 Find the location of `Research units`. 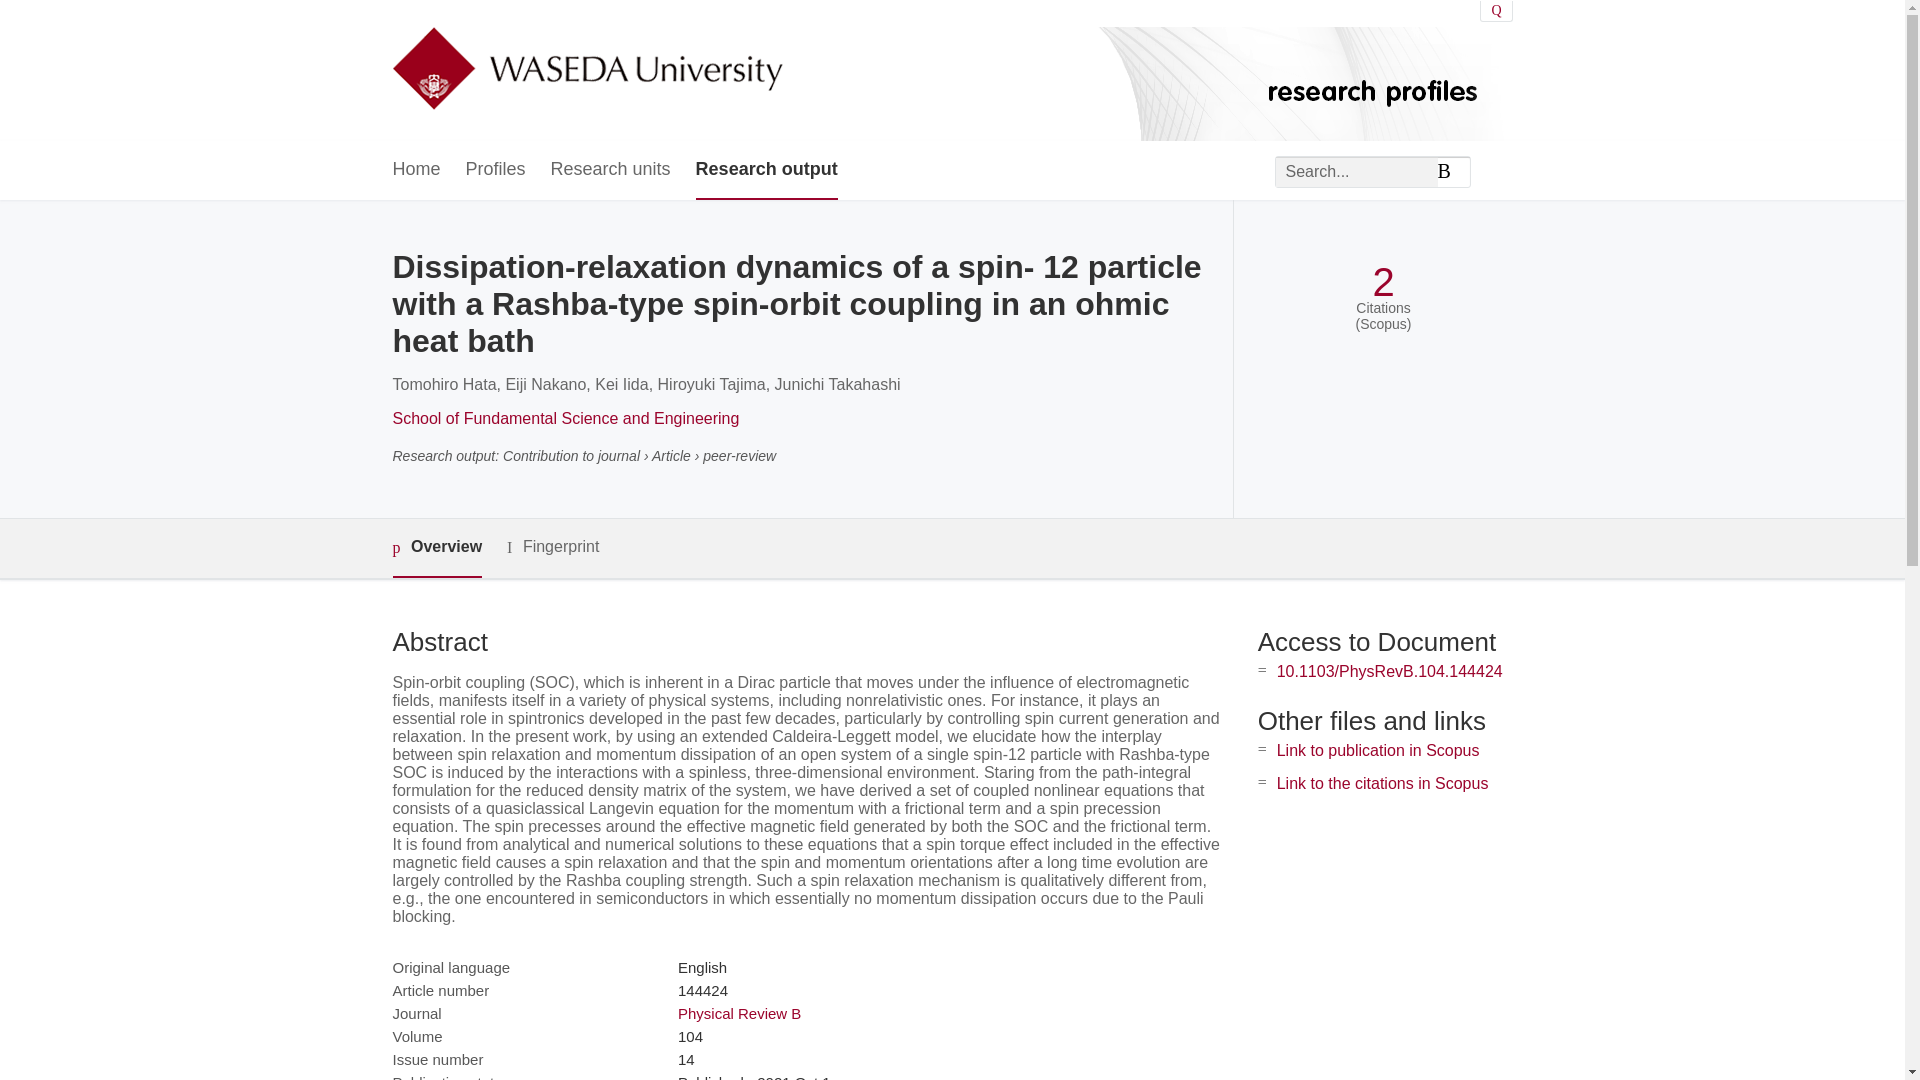

Research units is located at coordinates (610, 170).